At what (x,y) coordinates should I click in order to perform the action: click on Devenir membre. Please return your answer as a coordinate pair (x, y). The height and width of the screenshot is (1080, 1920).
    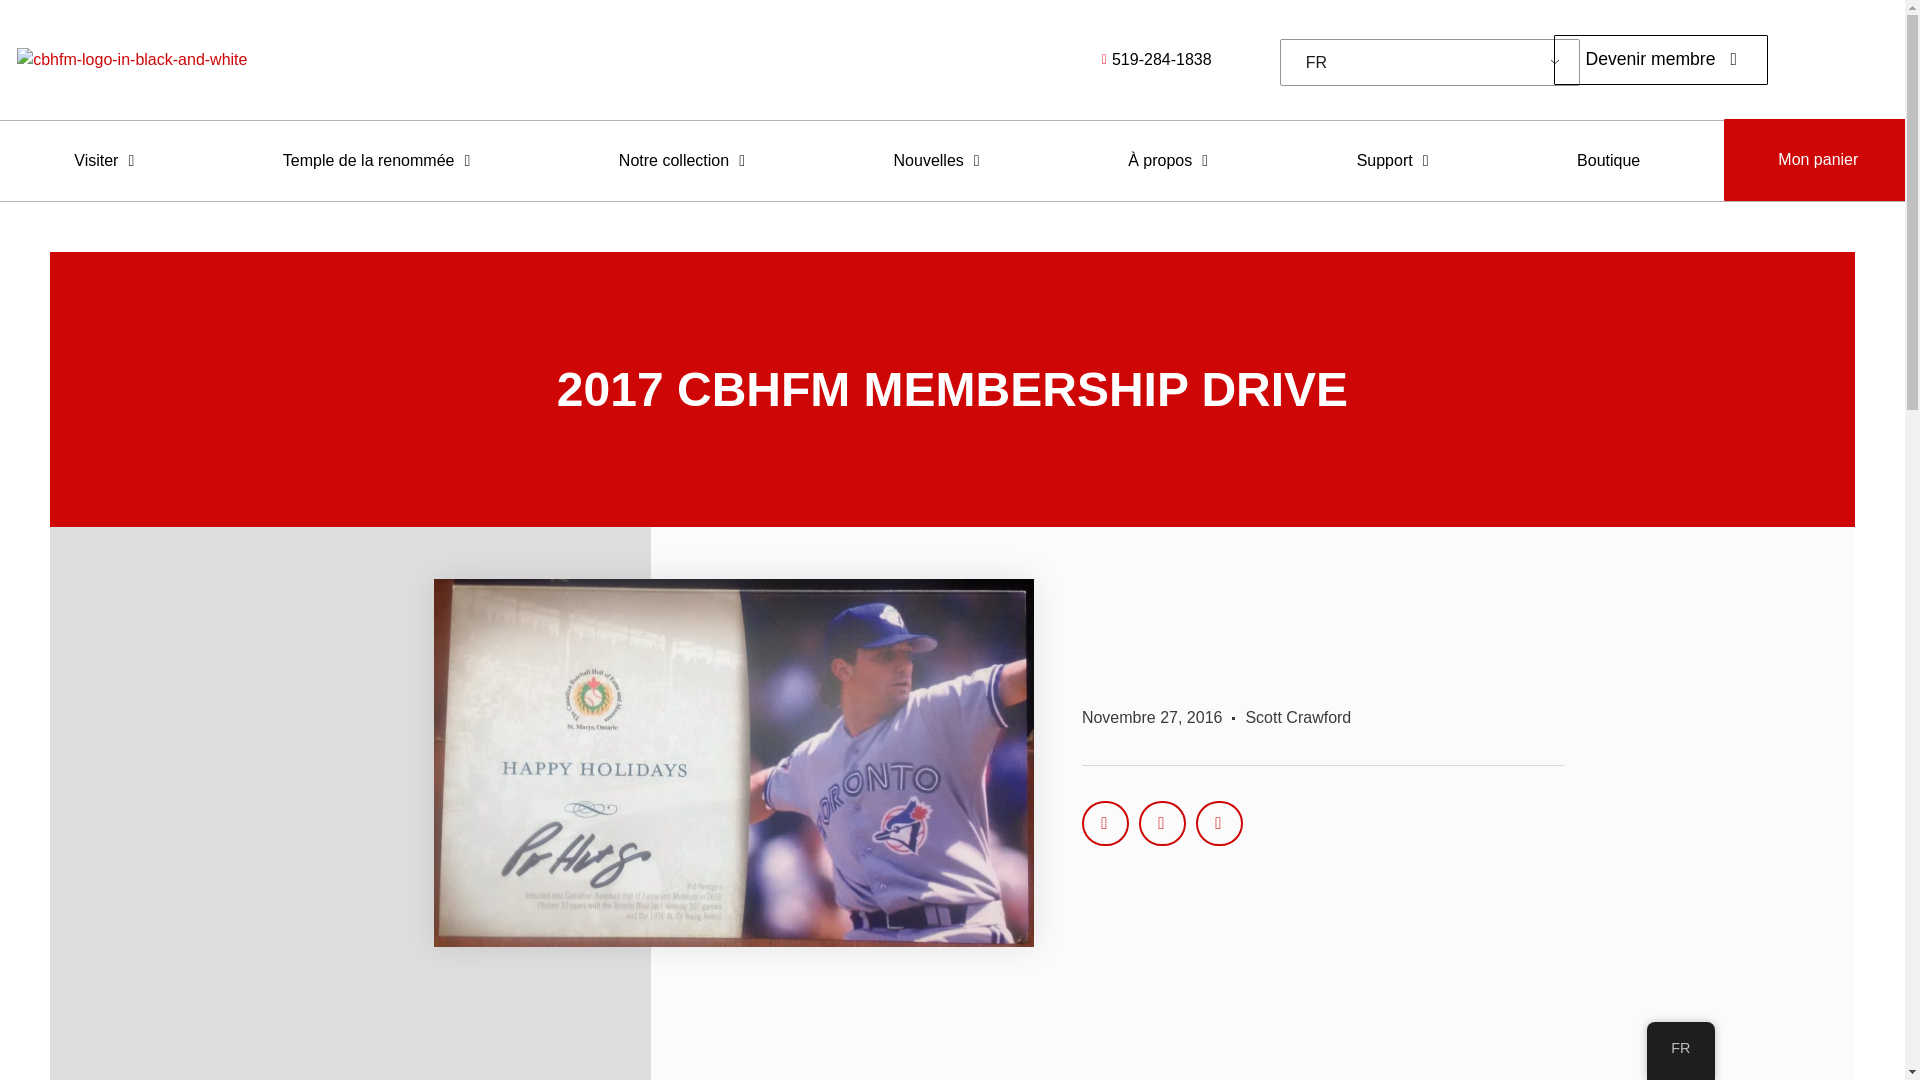
    Looking at the image, I should click on (1660, 60).